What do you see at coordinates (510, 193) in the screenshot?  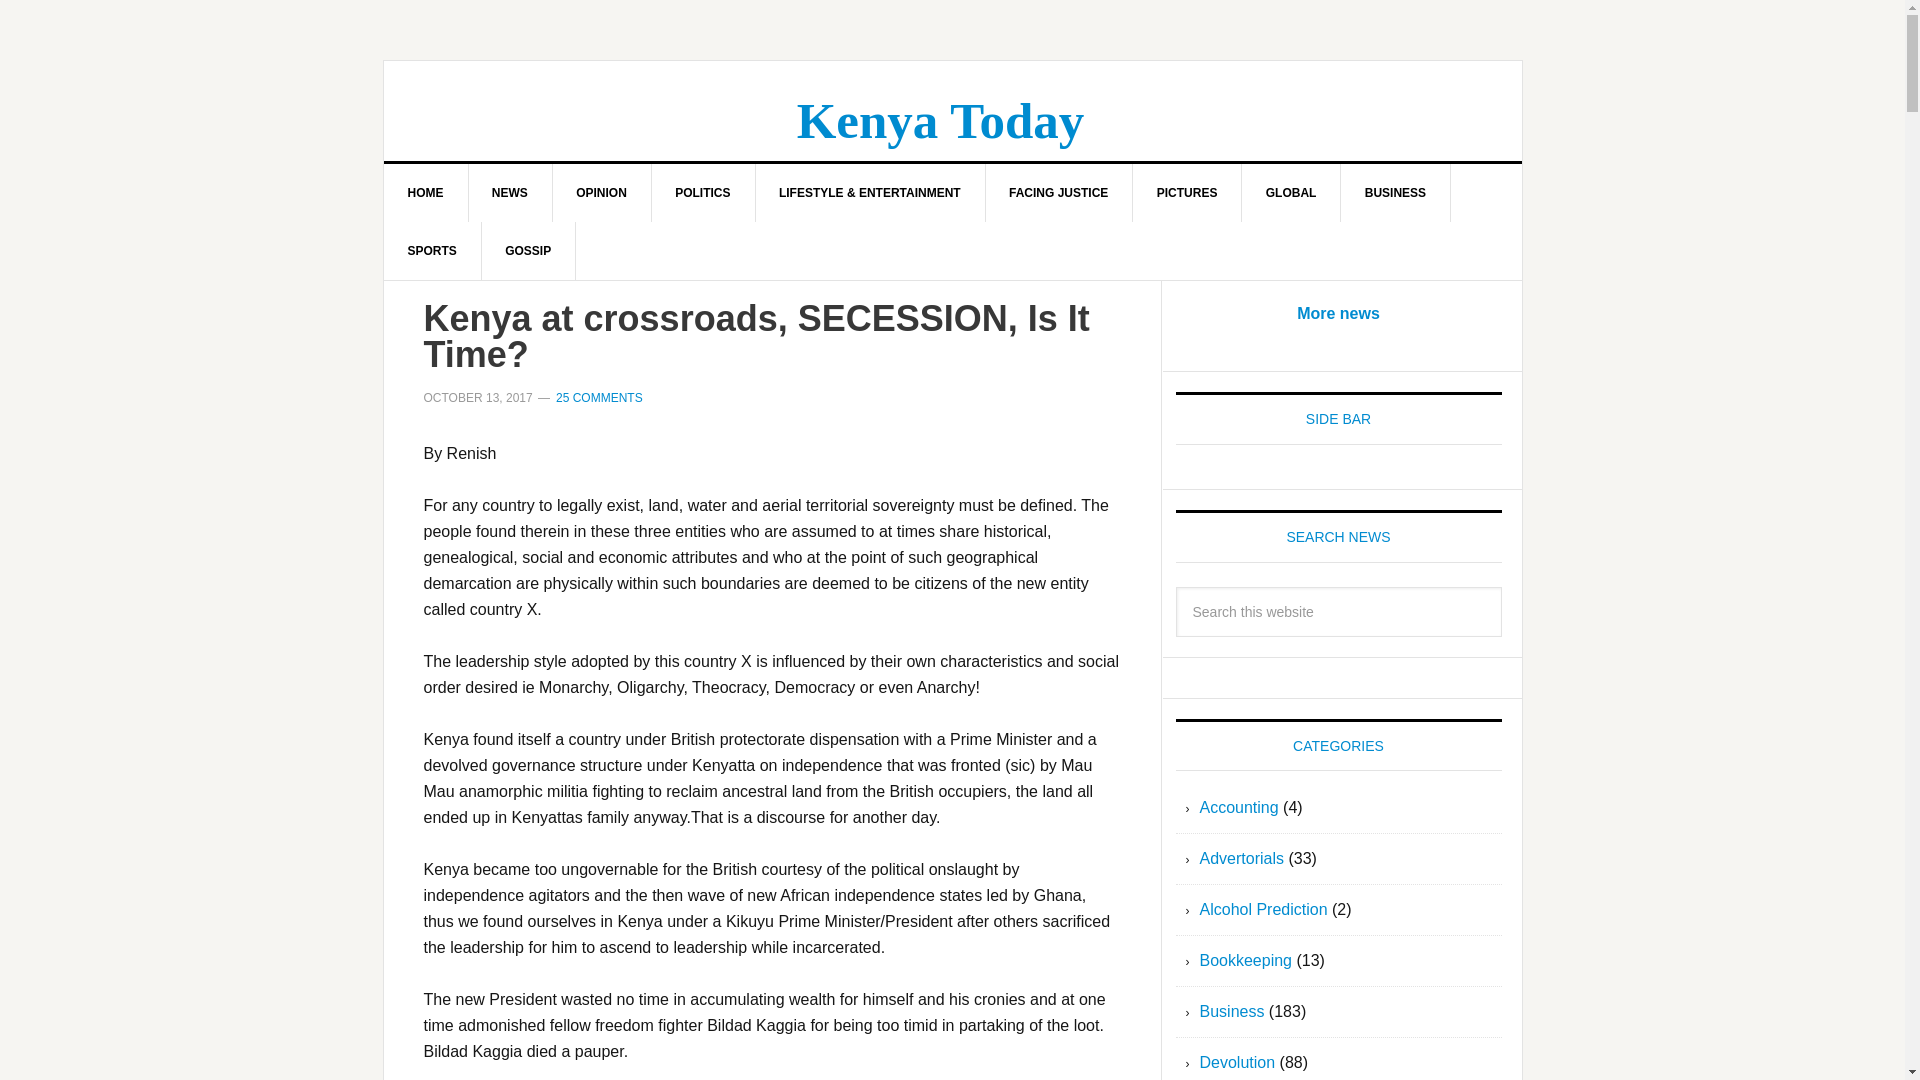 I see `NEWS` at bounding box center [510, 193].